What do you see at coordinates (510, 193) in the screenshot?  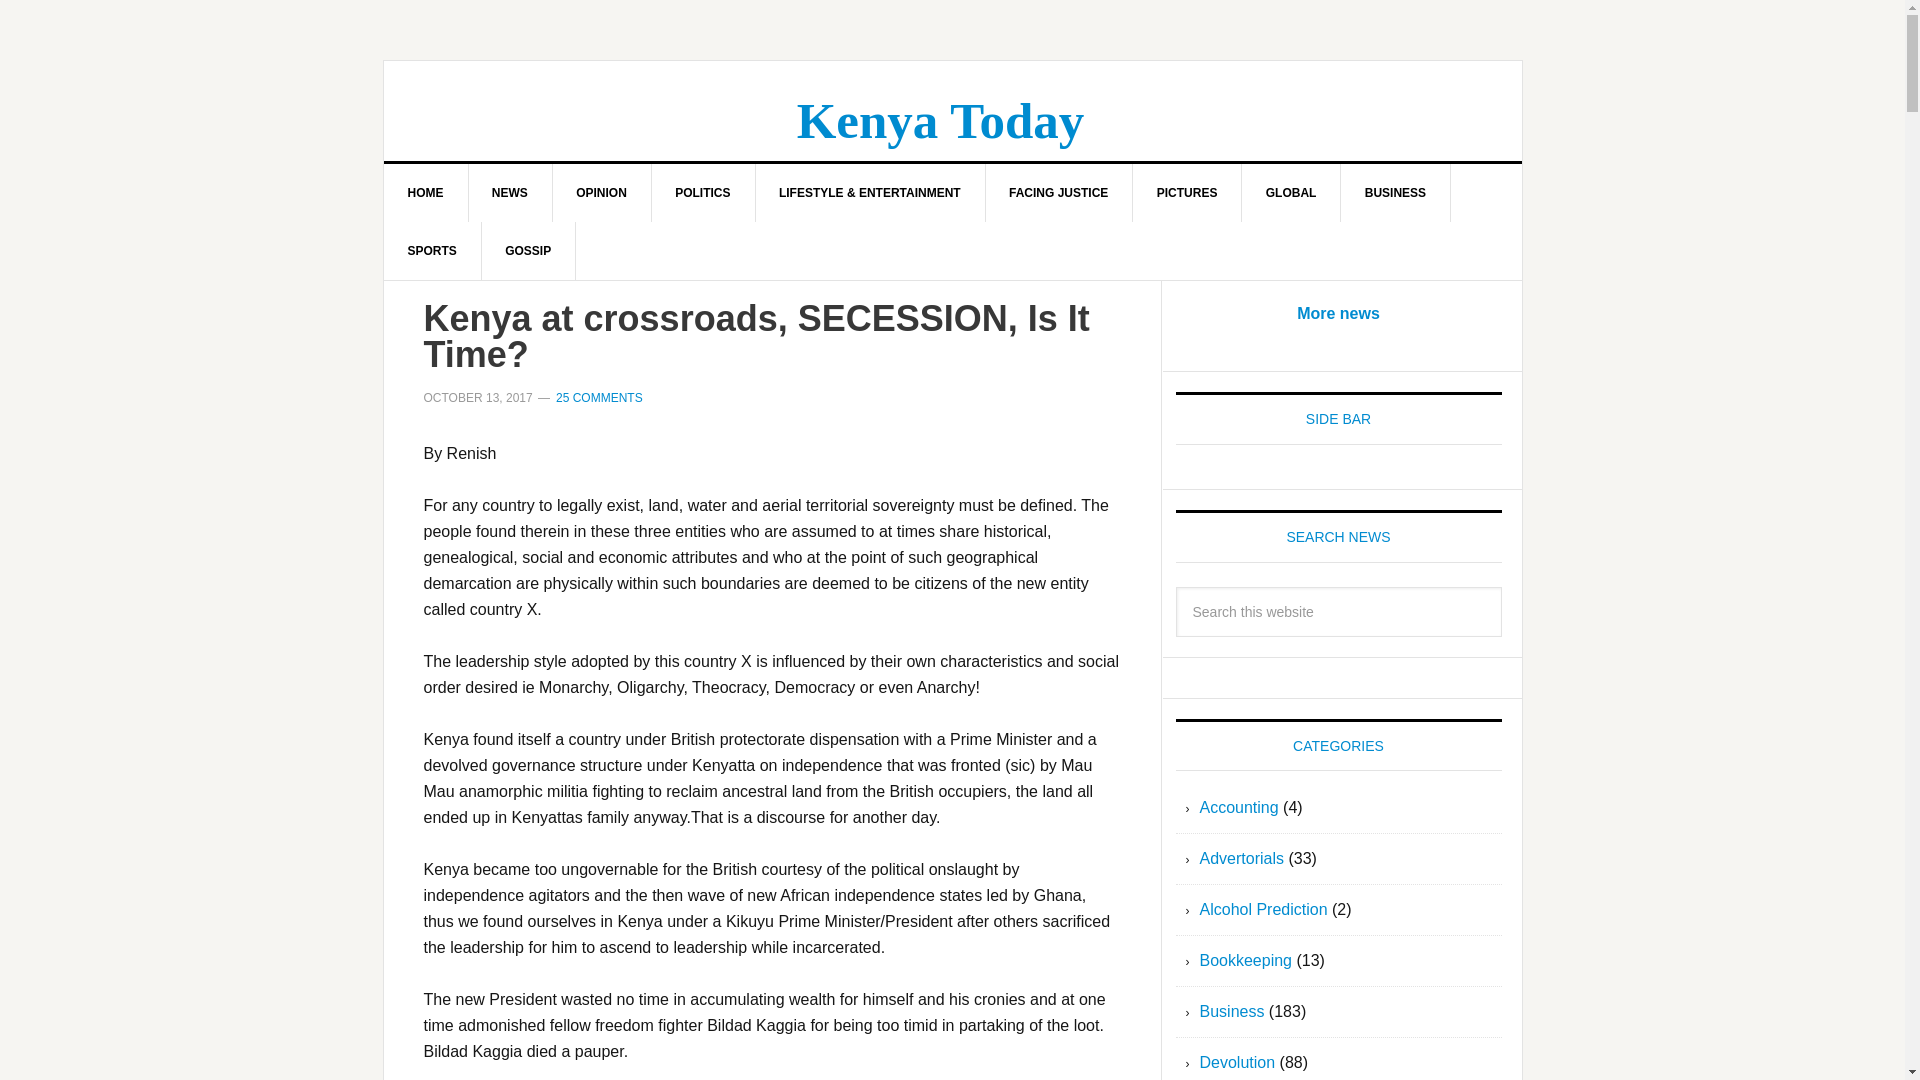 I see `NEWS` at bounding box center [510, 193].